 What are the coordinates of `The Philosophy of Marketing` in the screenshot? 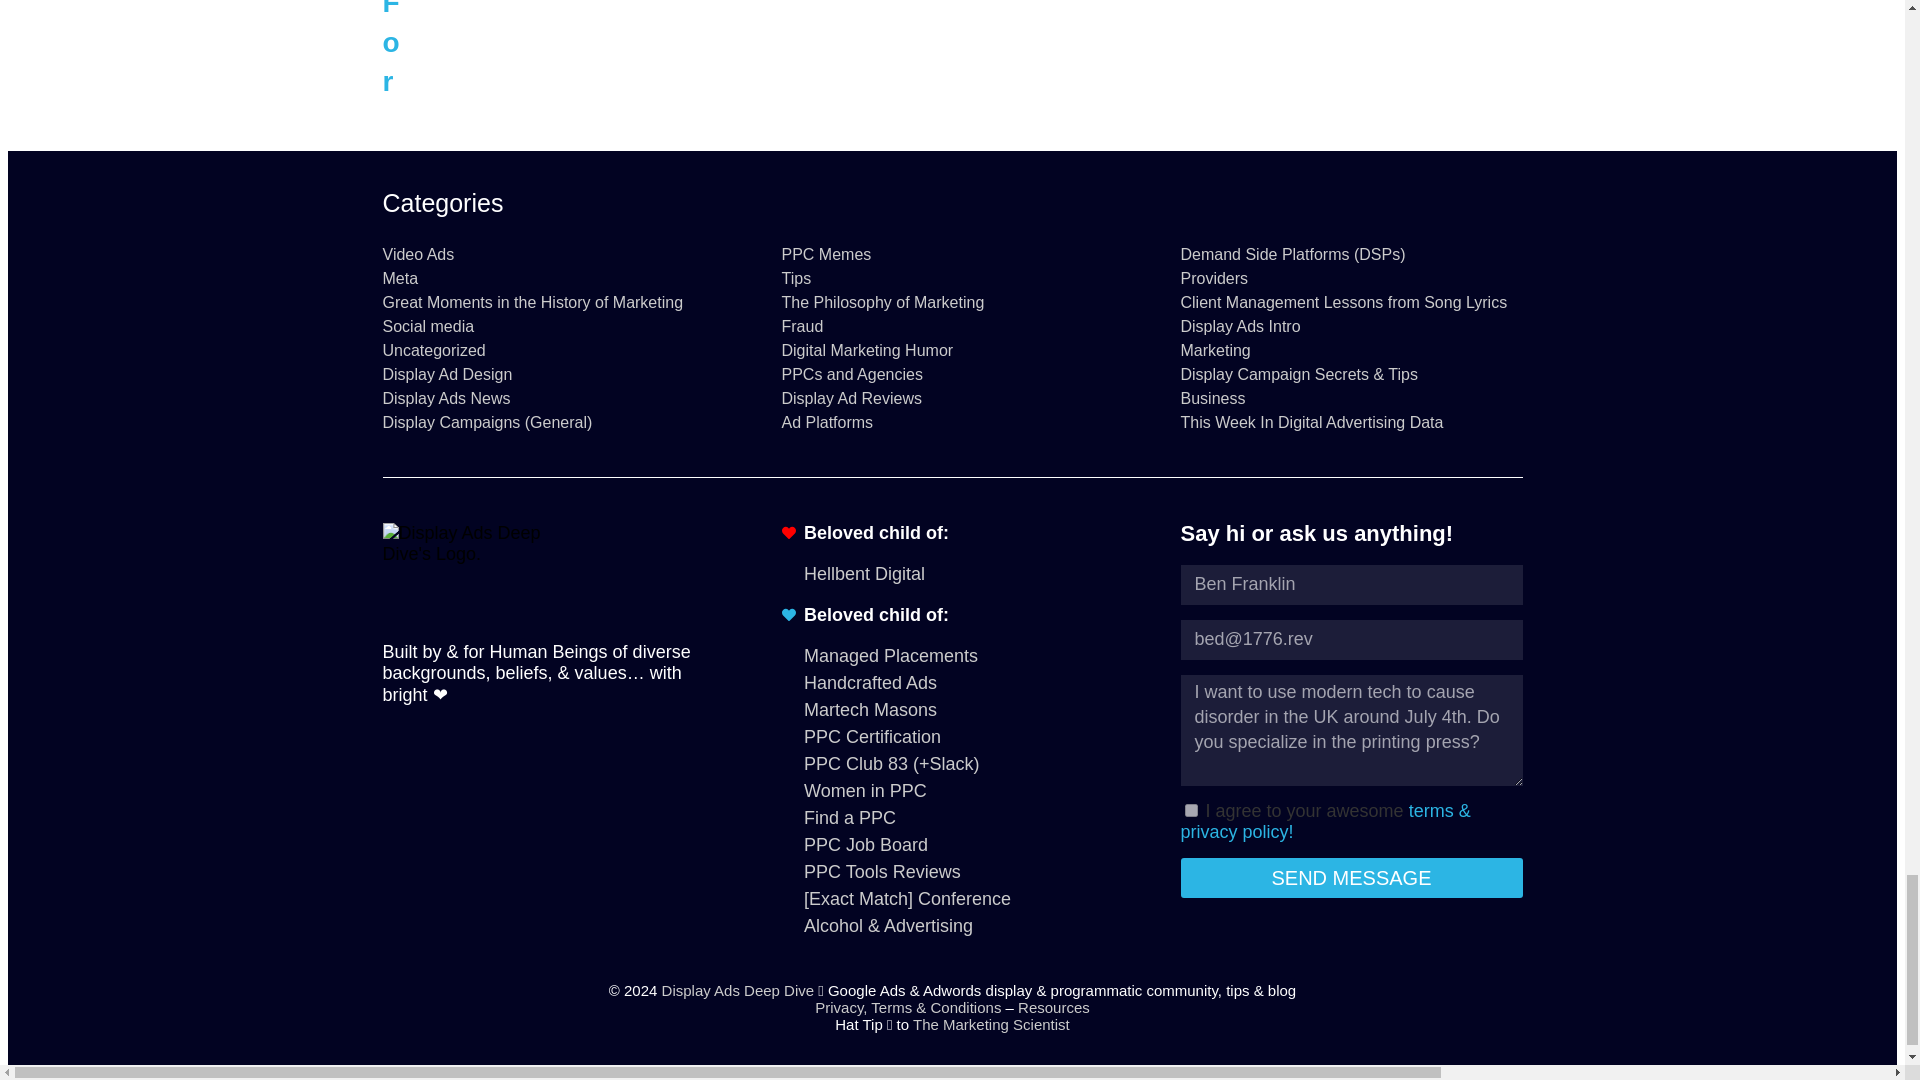 It's located at (952, 302).